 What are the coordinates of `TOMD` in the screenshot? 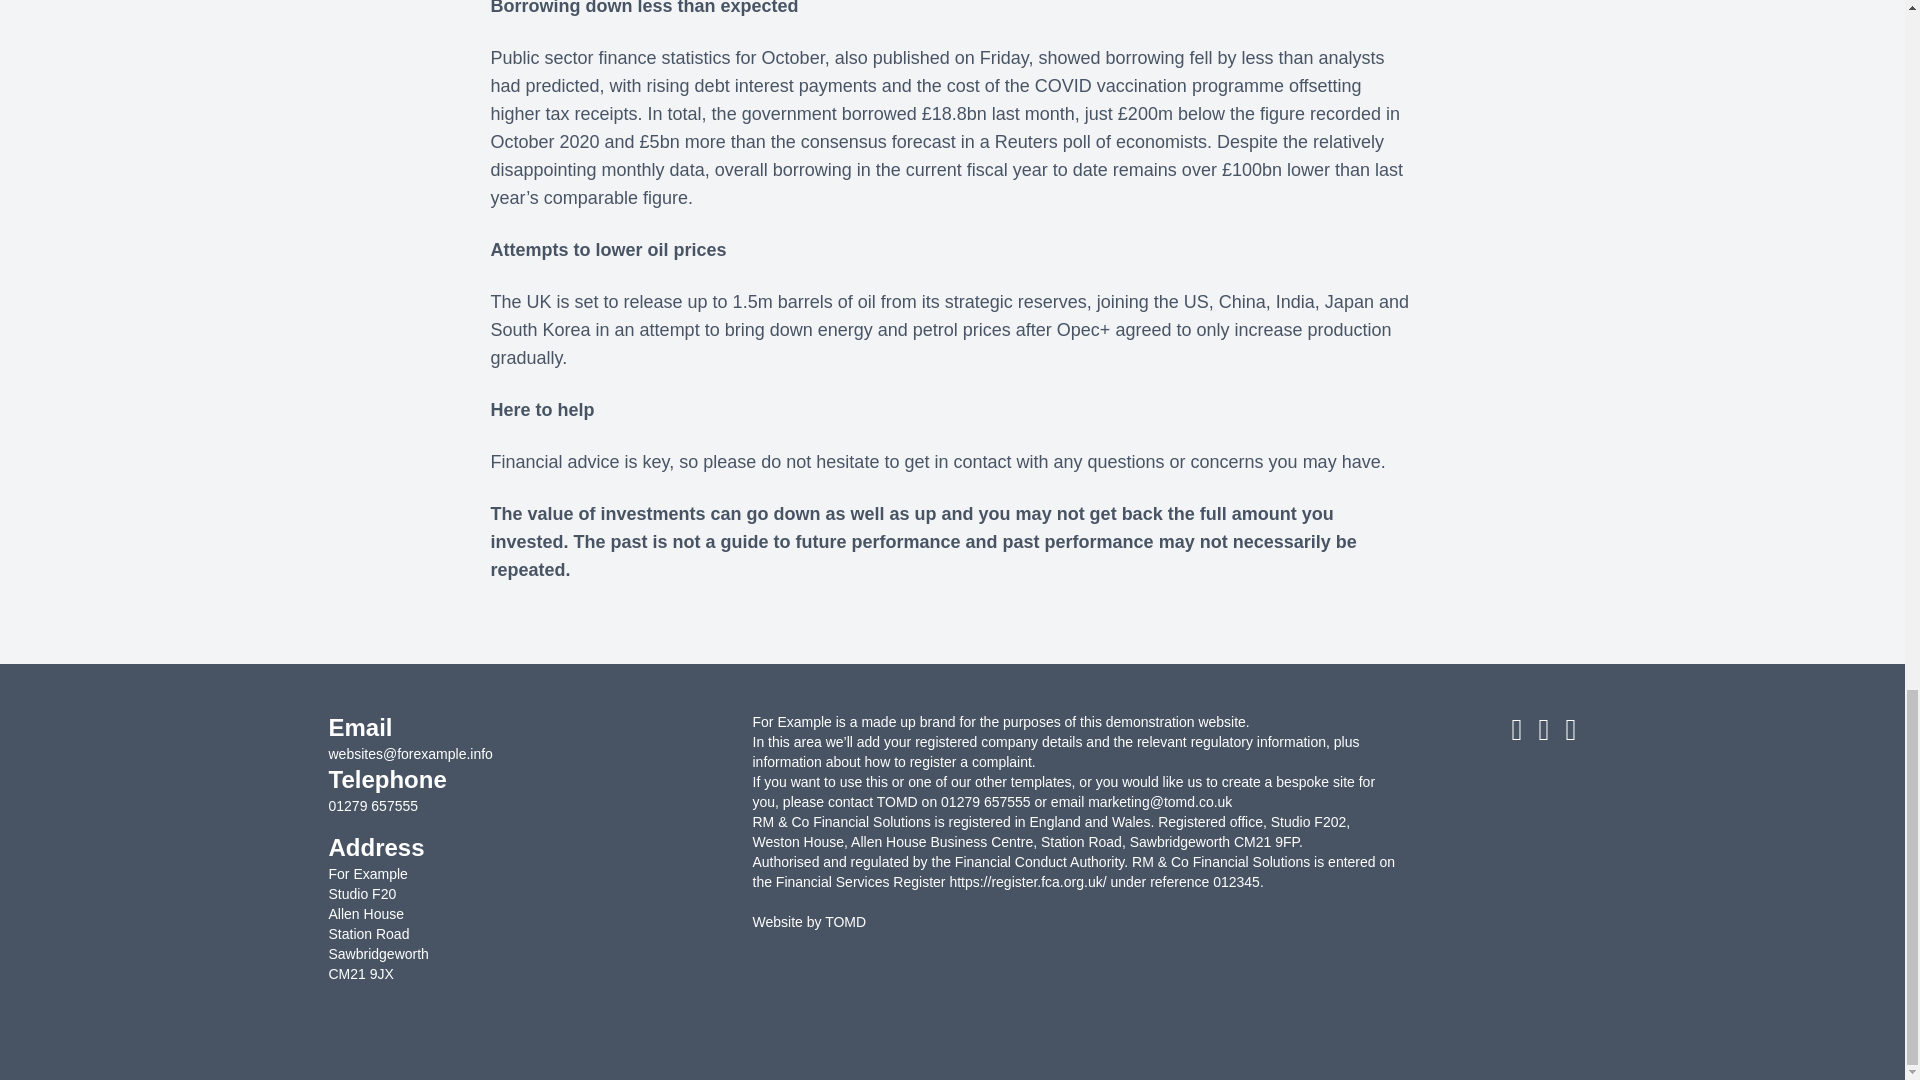 It's located at (845, 921).